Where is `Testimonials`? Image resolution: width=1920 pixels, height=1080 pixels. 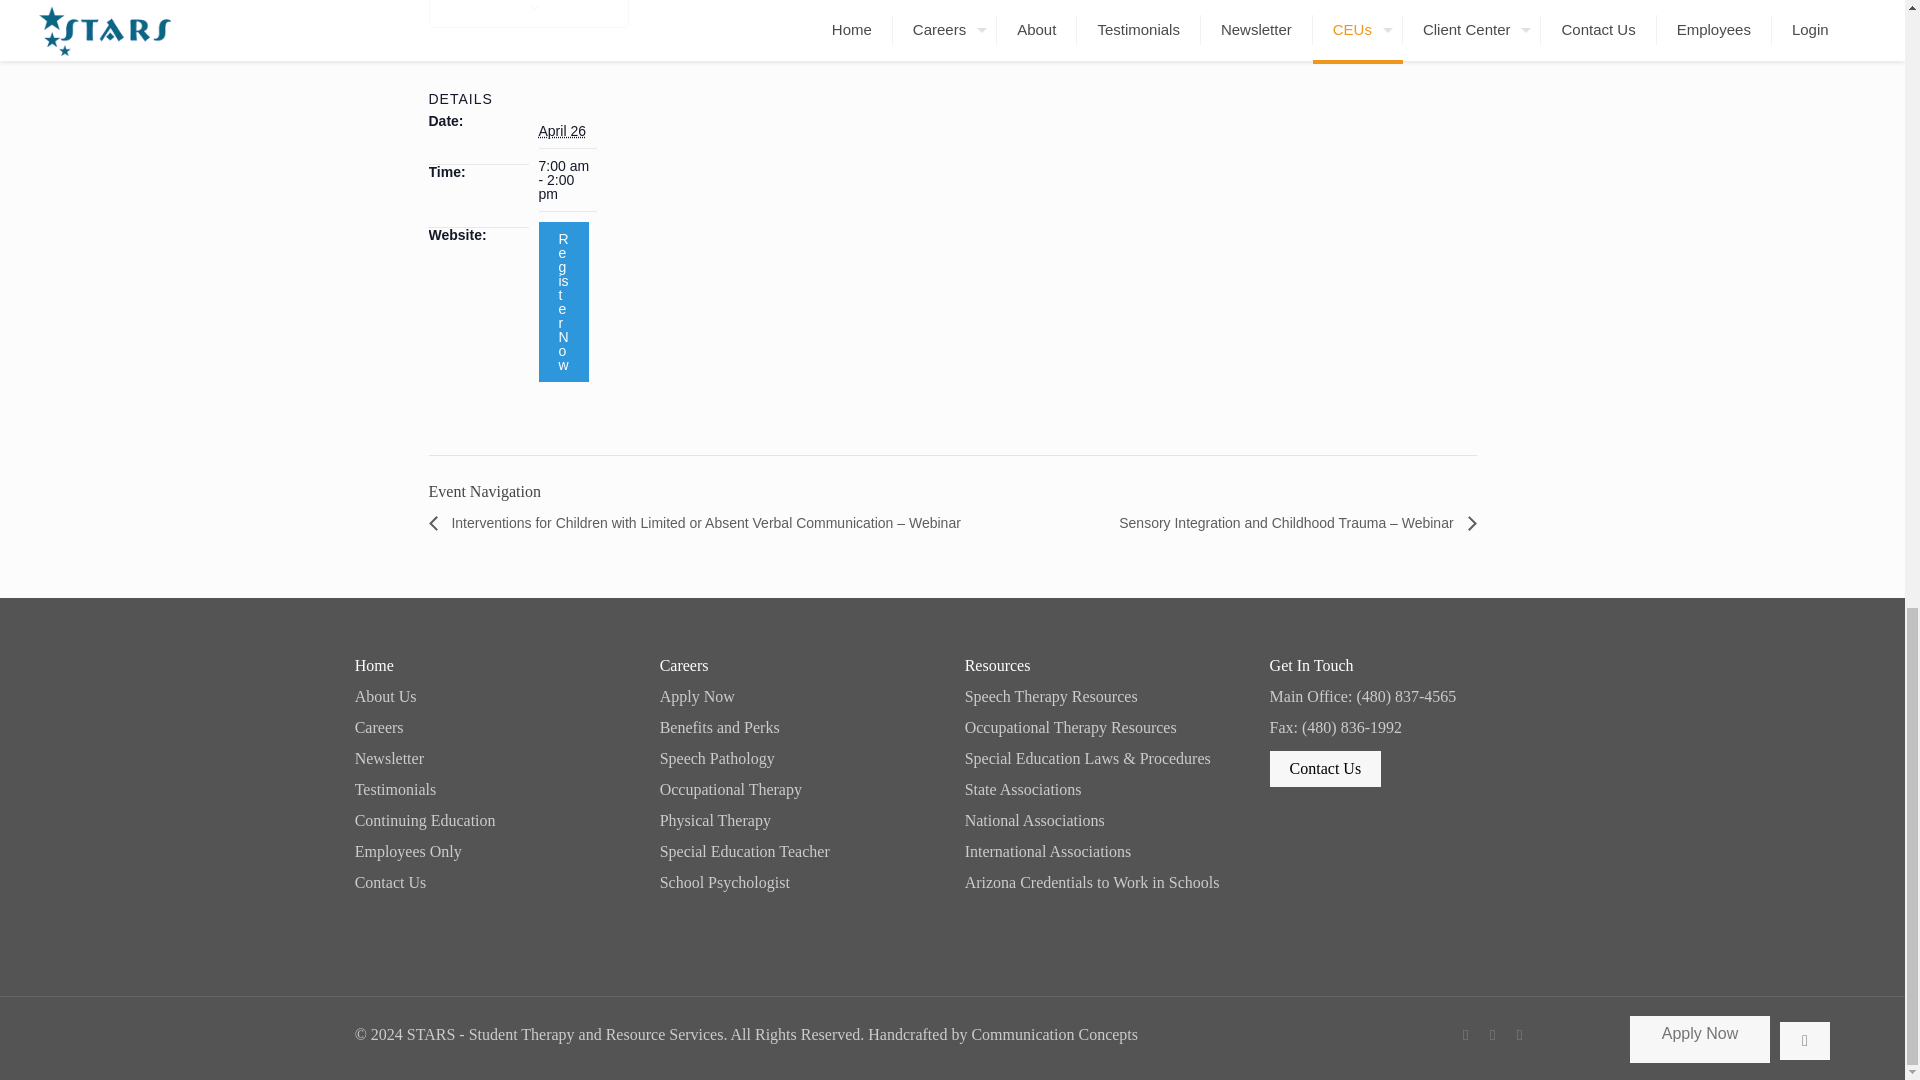 Testimonials is located at coordinates (495, 790).